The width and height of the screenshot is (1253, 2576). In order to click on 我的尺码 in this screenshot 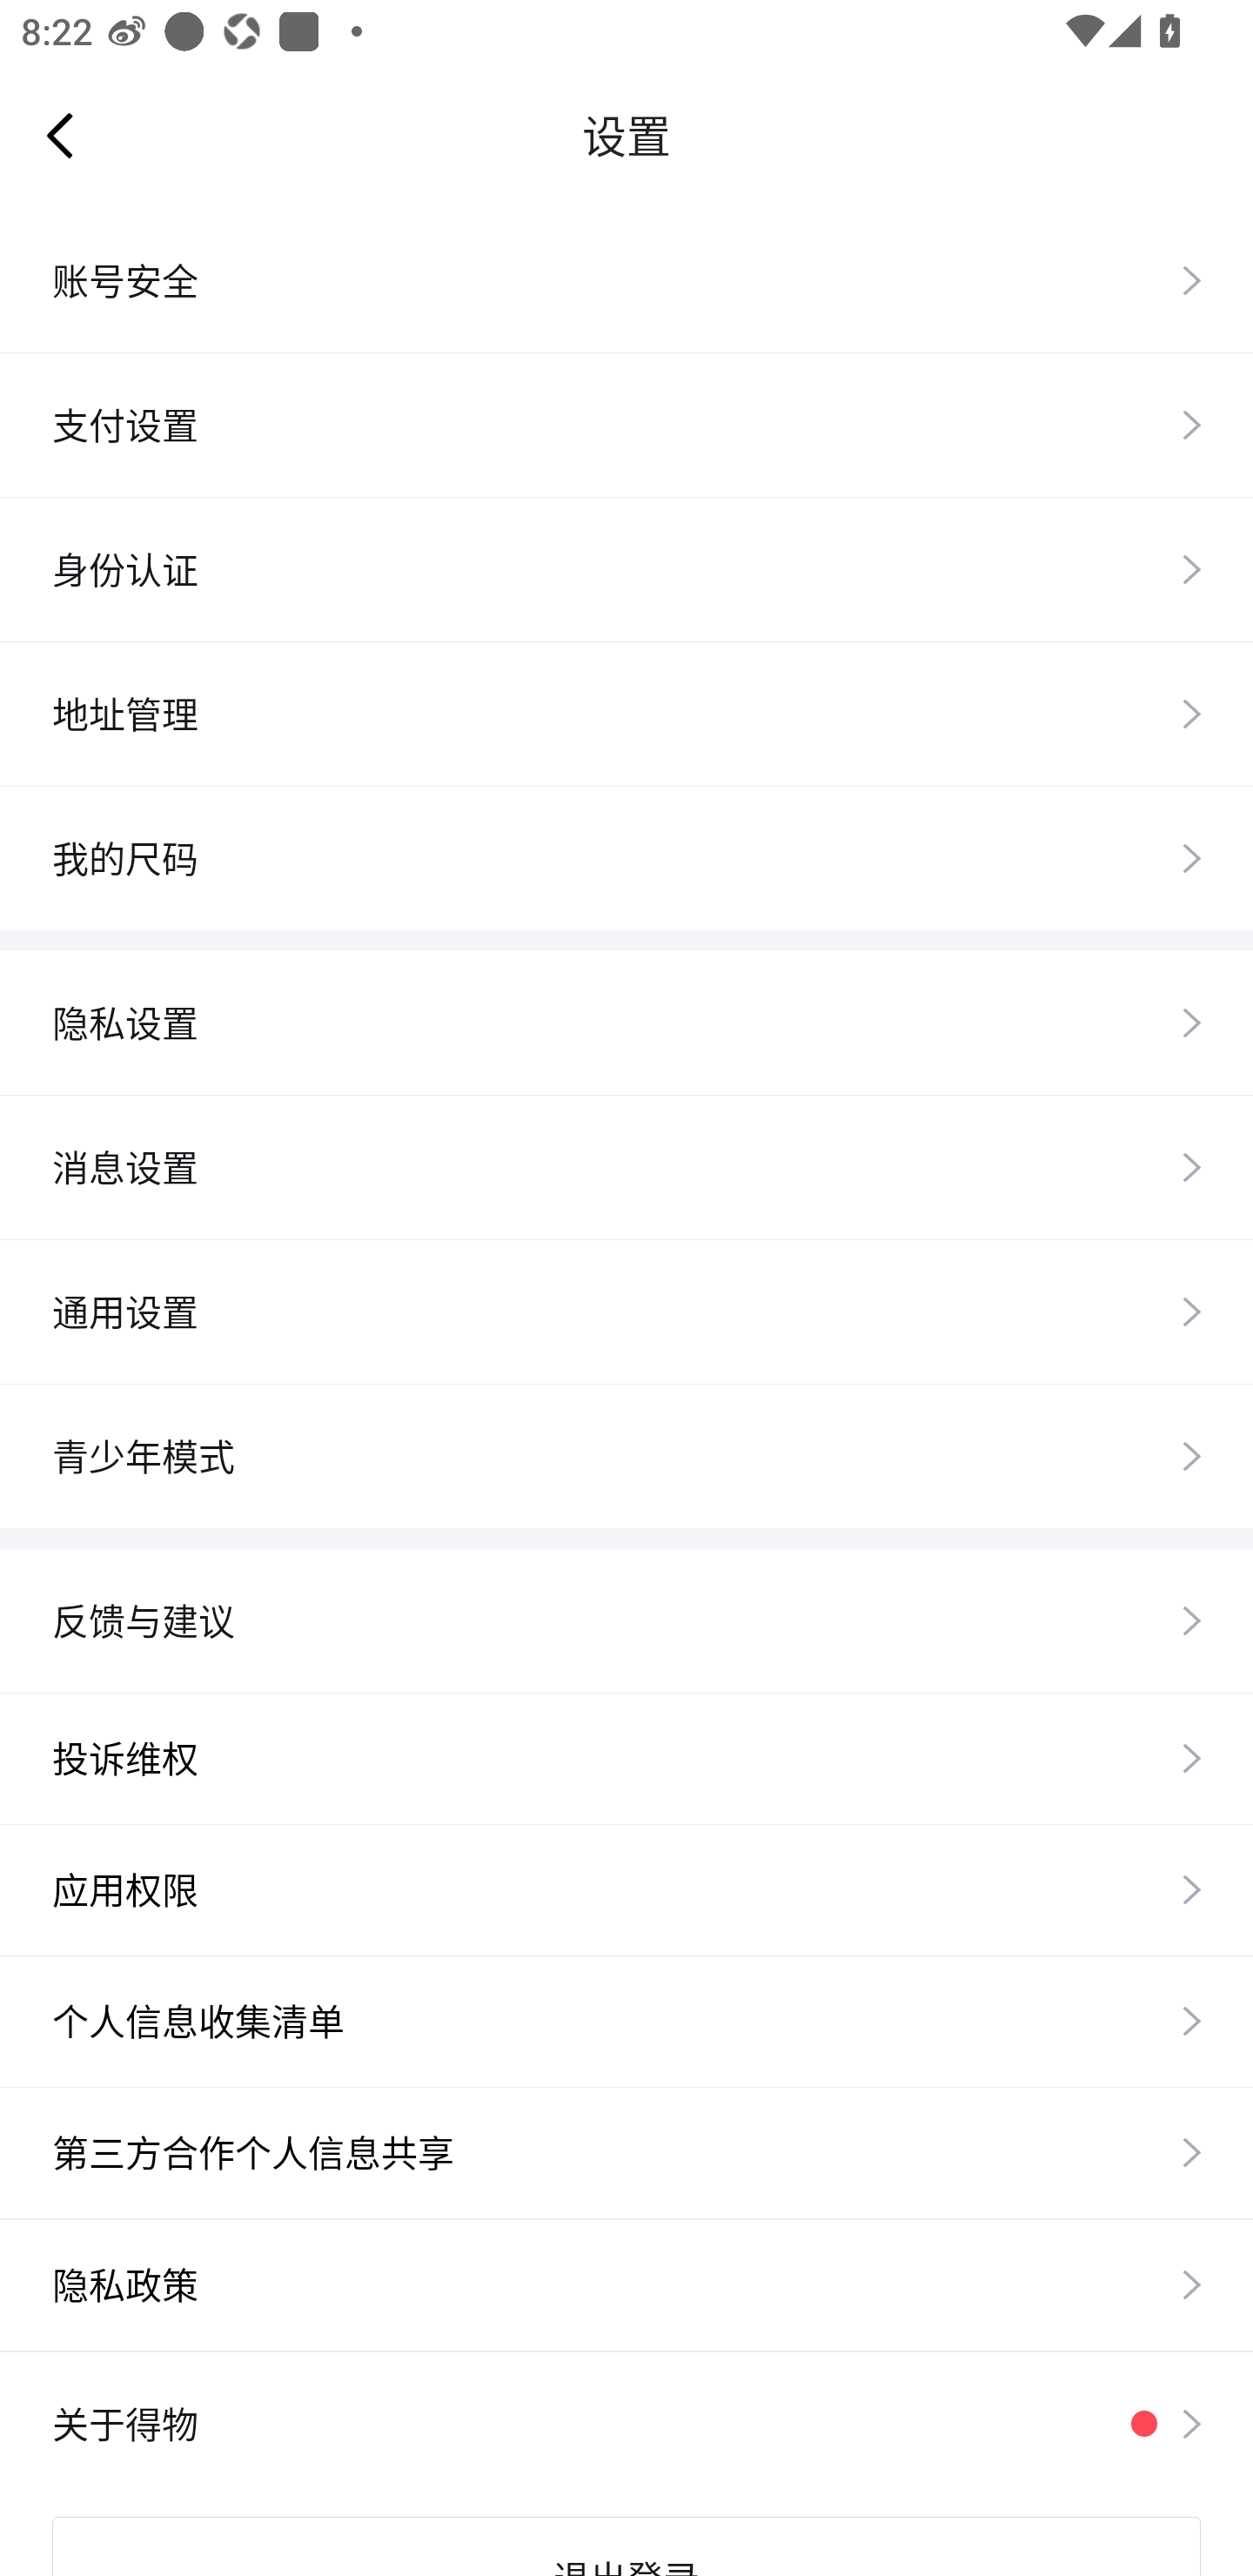, I will do `click(626, 857)`.